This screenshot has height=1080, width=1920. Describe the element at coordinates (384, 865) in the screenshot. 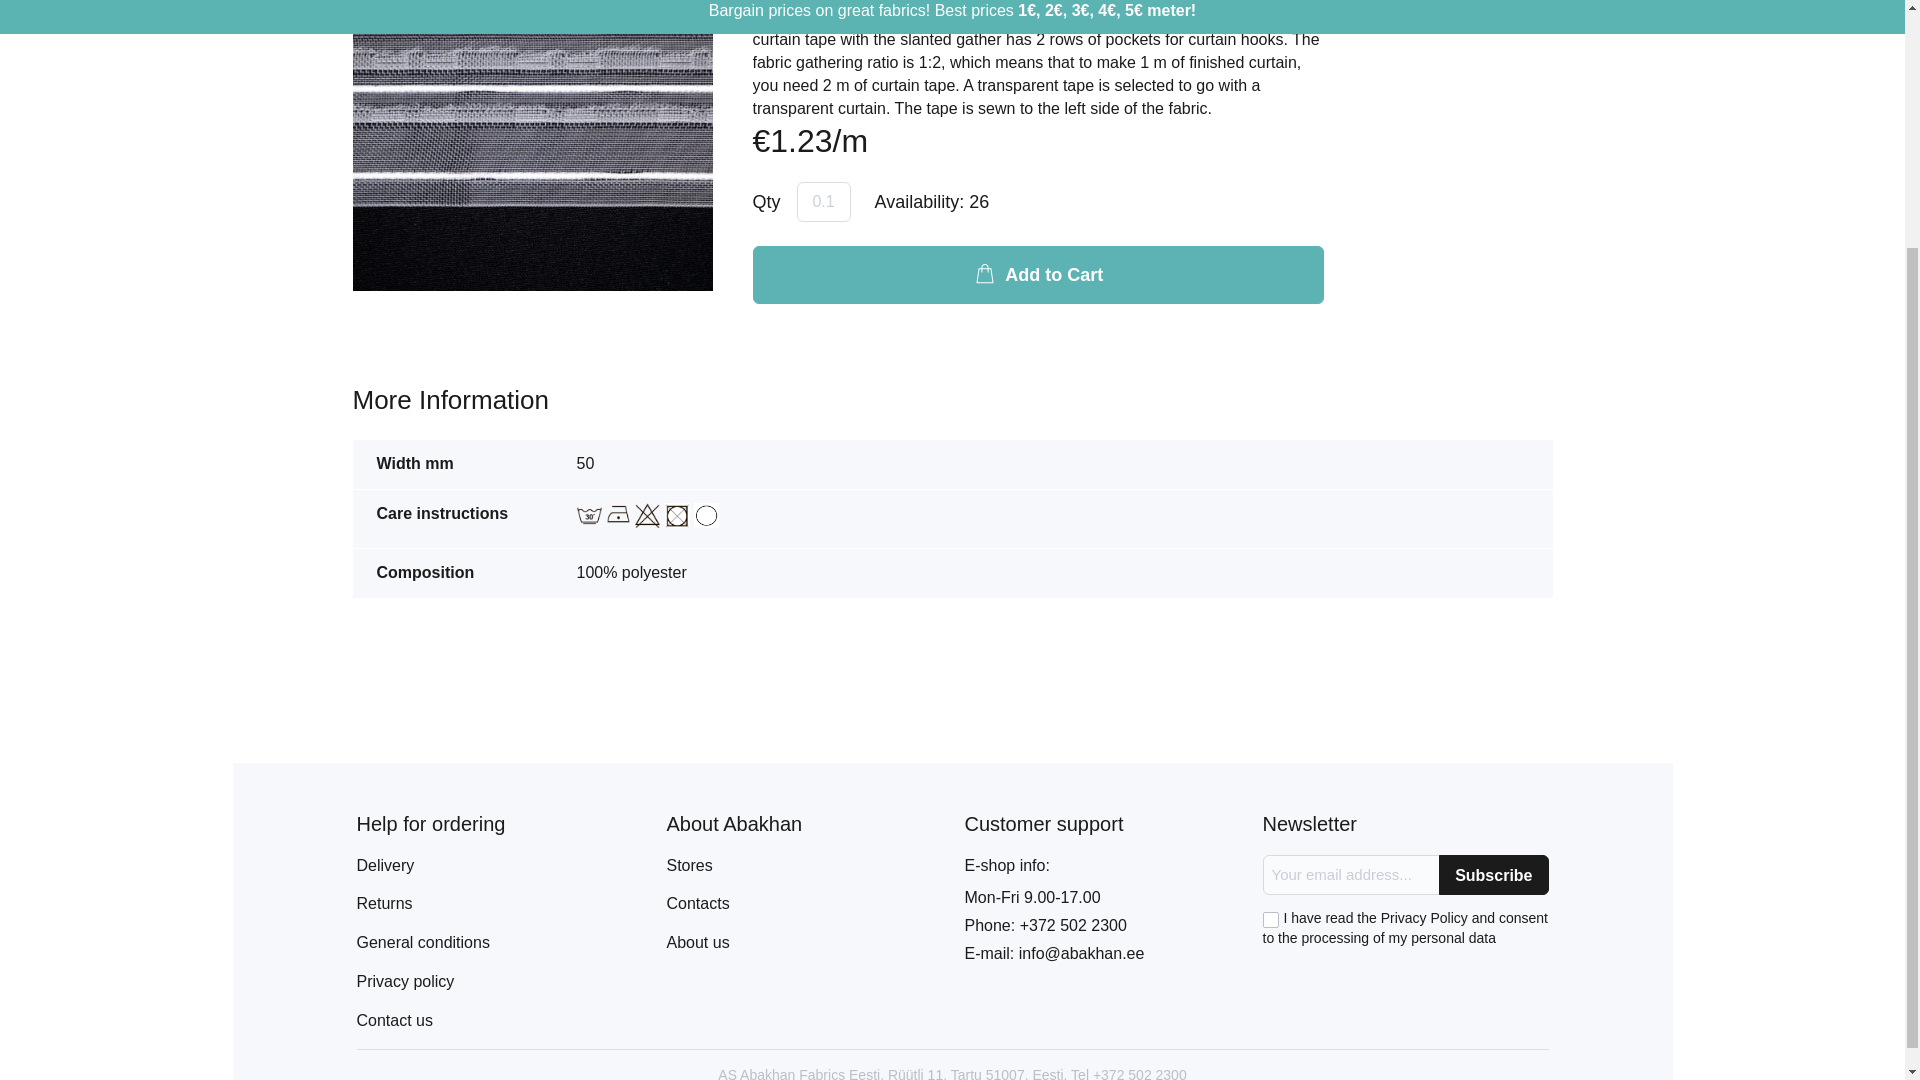

I see `Shipping` at that location.